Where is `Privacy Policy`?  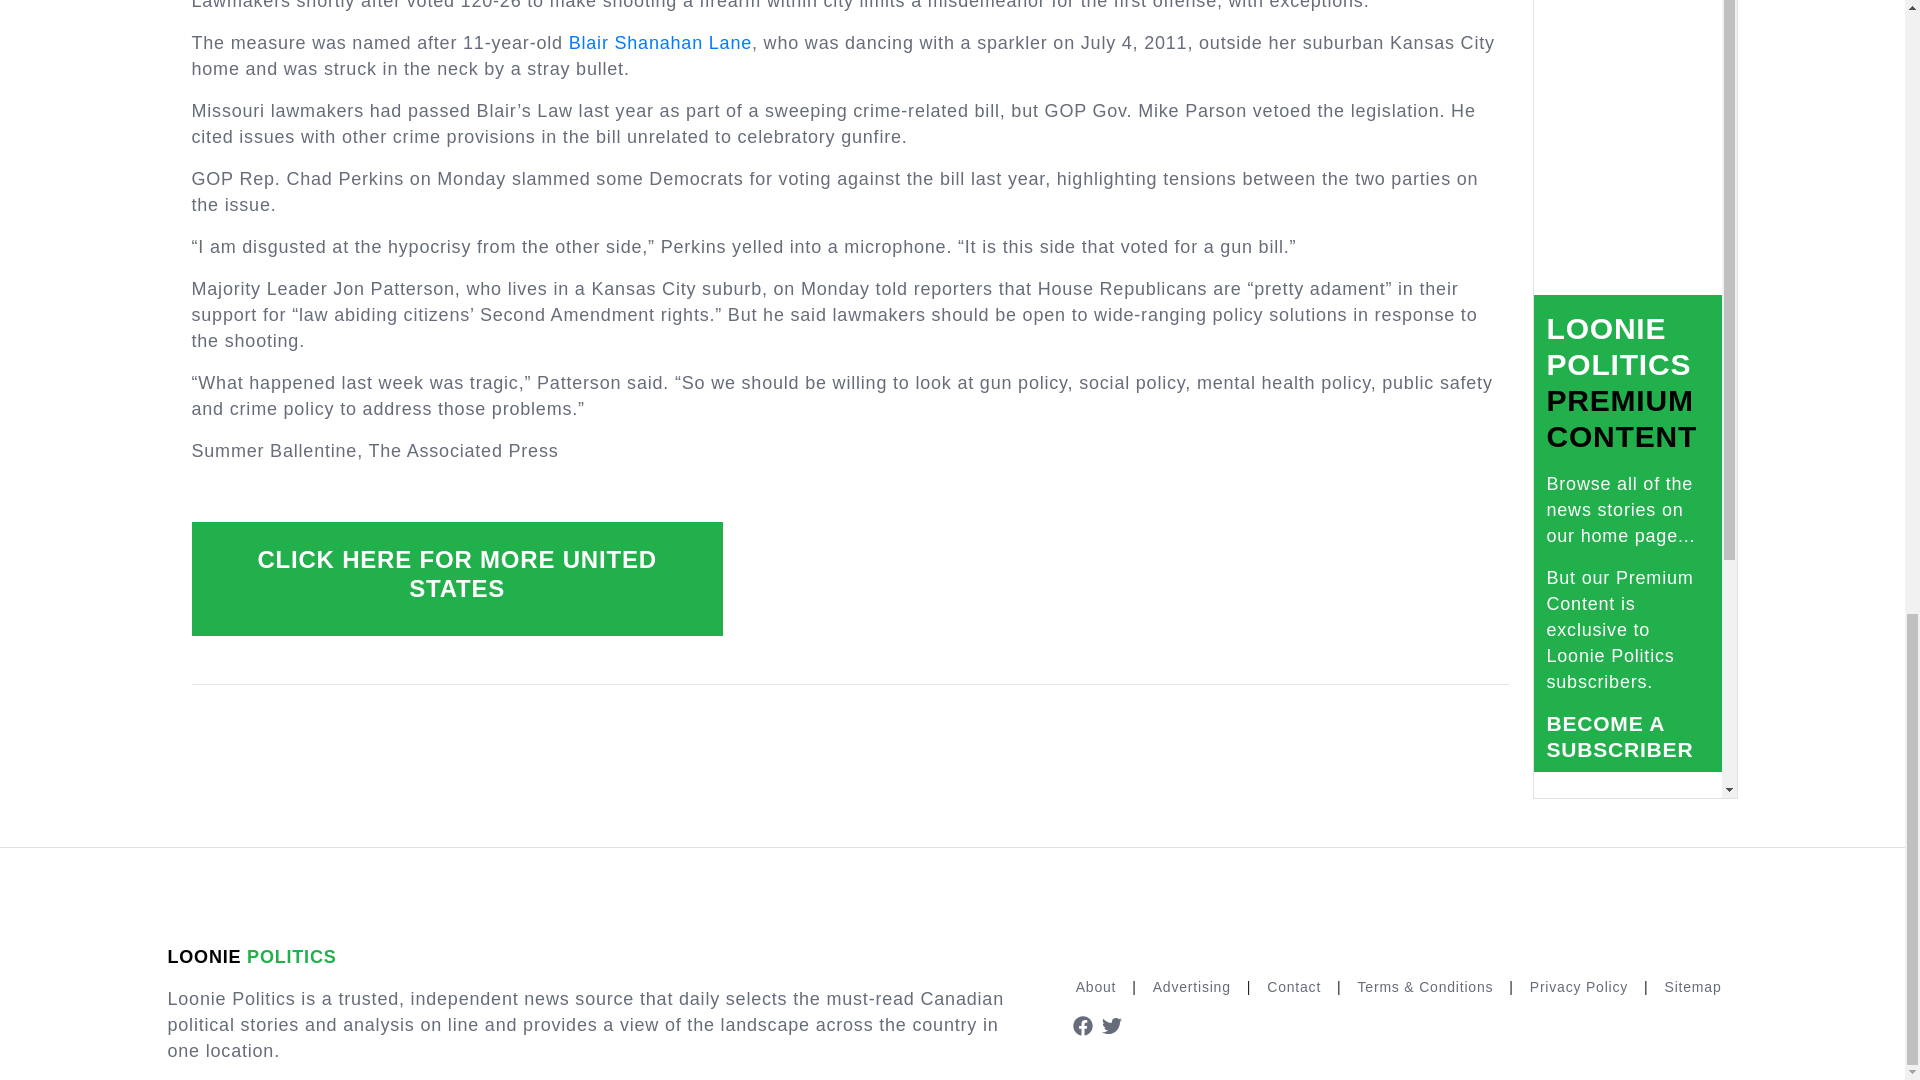 Privacy Policy is located at coordinates (1578, 986).